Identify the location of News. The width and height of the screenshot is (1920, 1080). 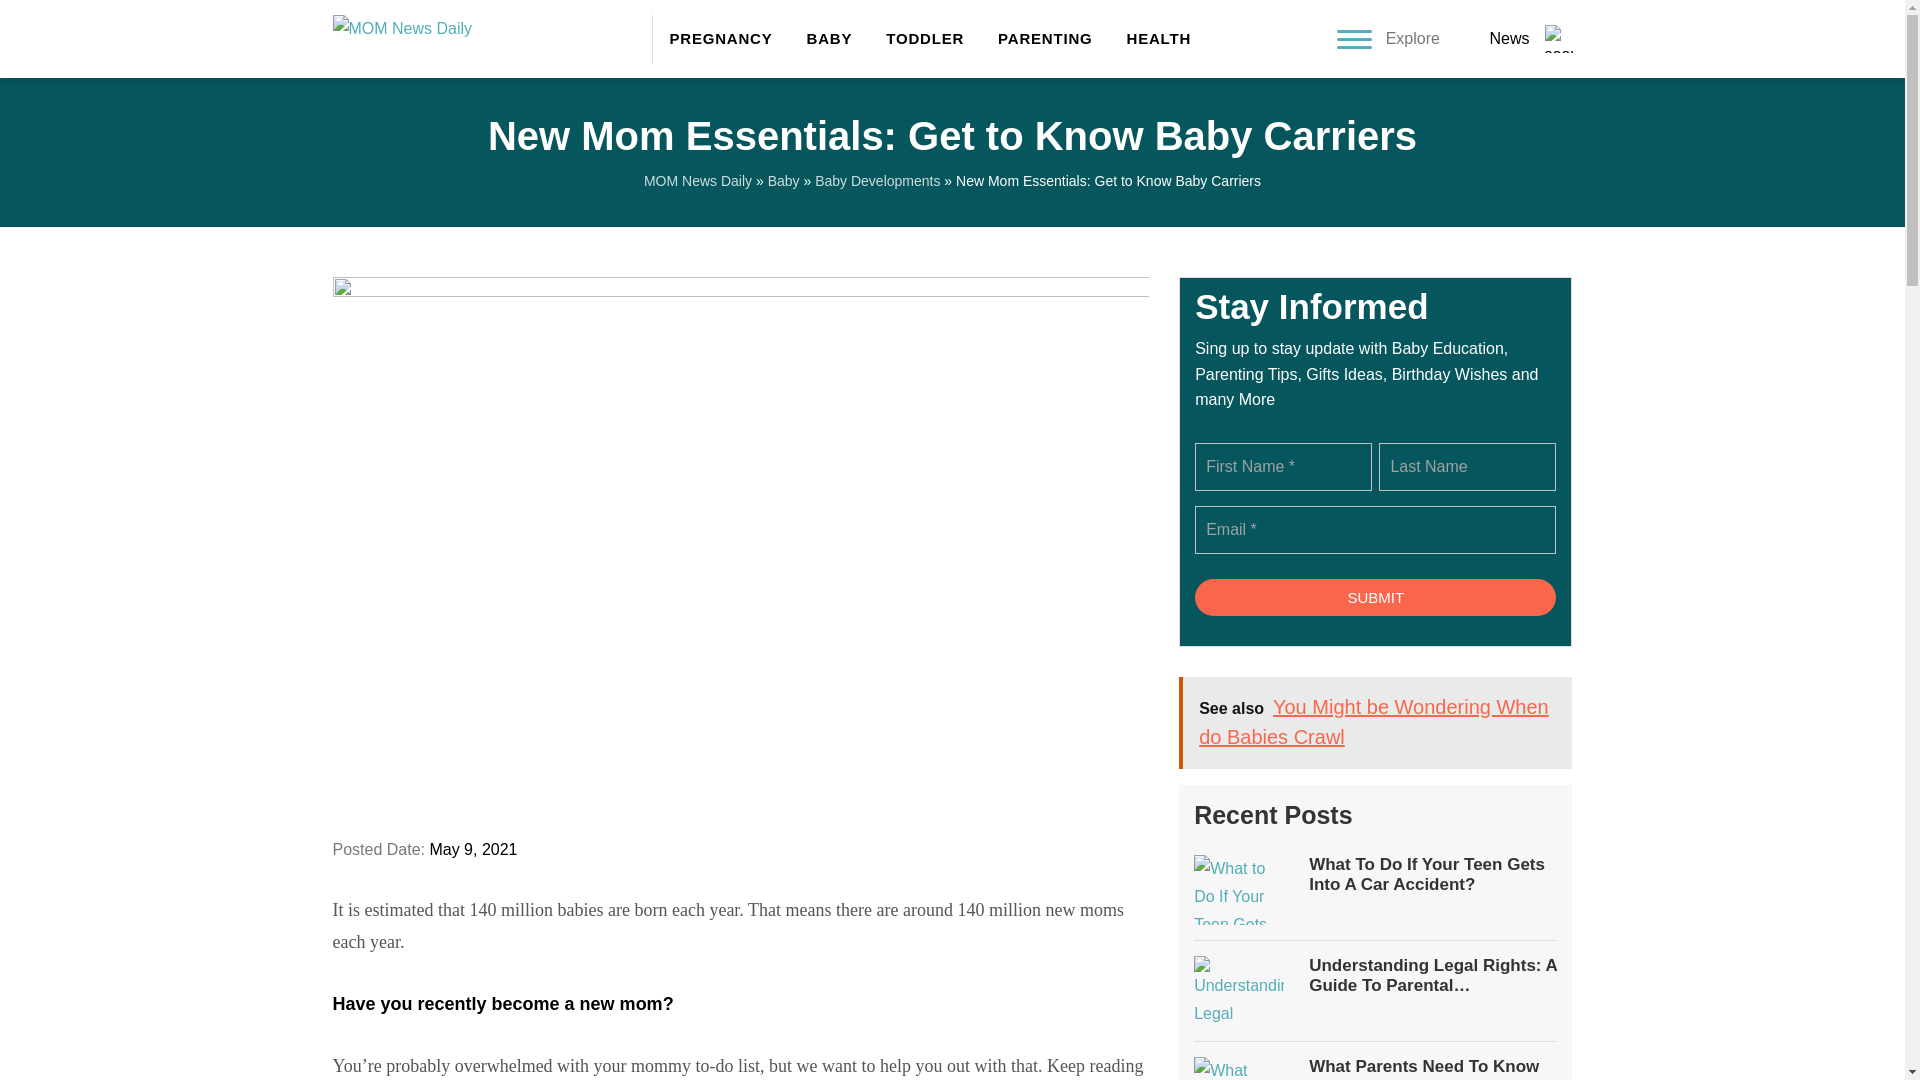
(1508, 38).